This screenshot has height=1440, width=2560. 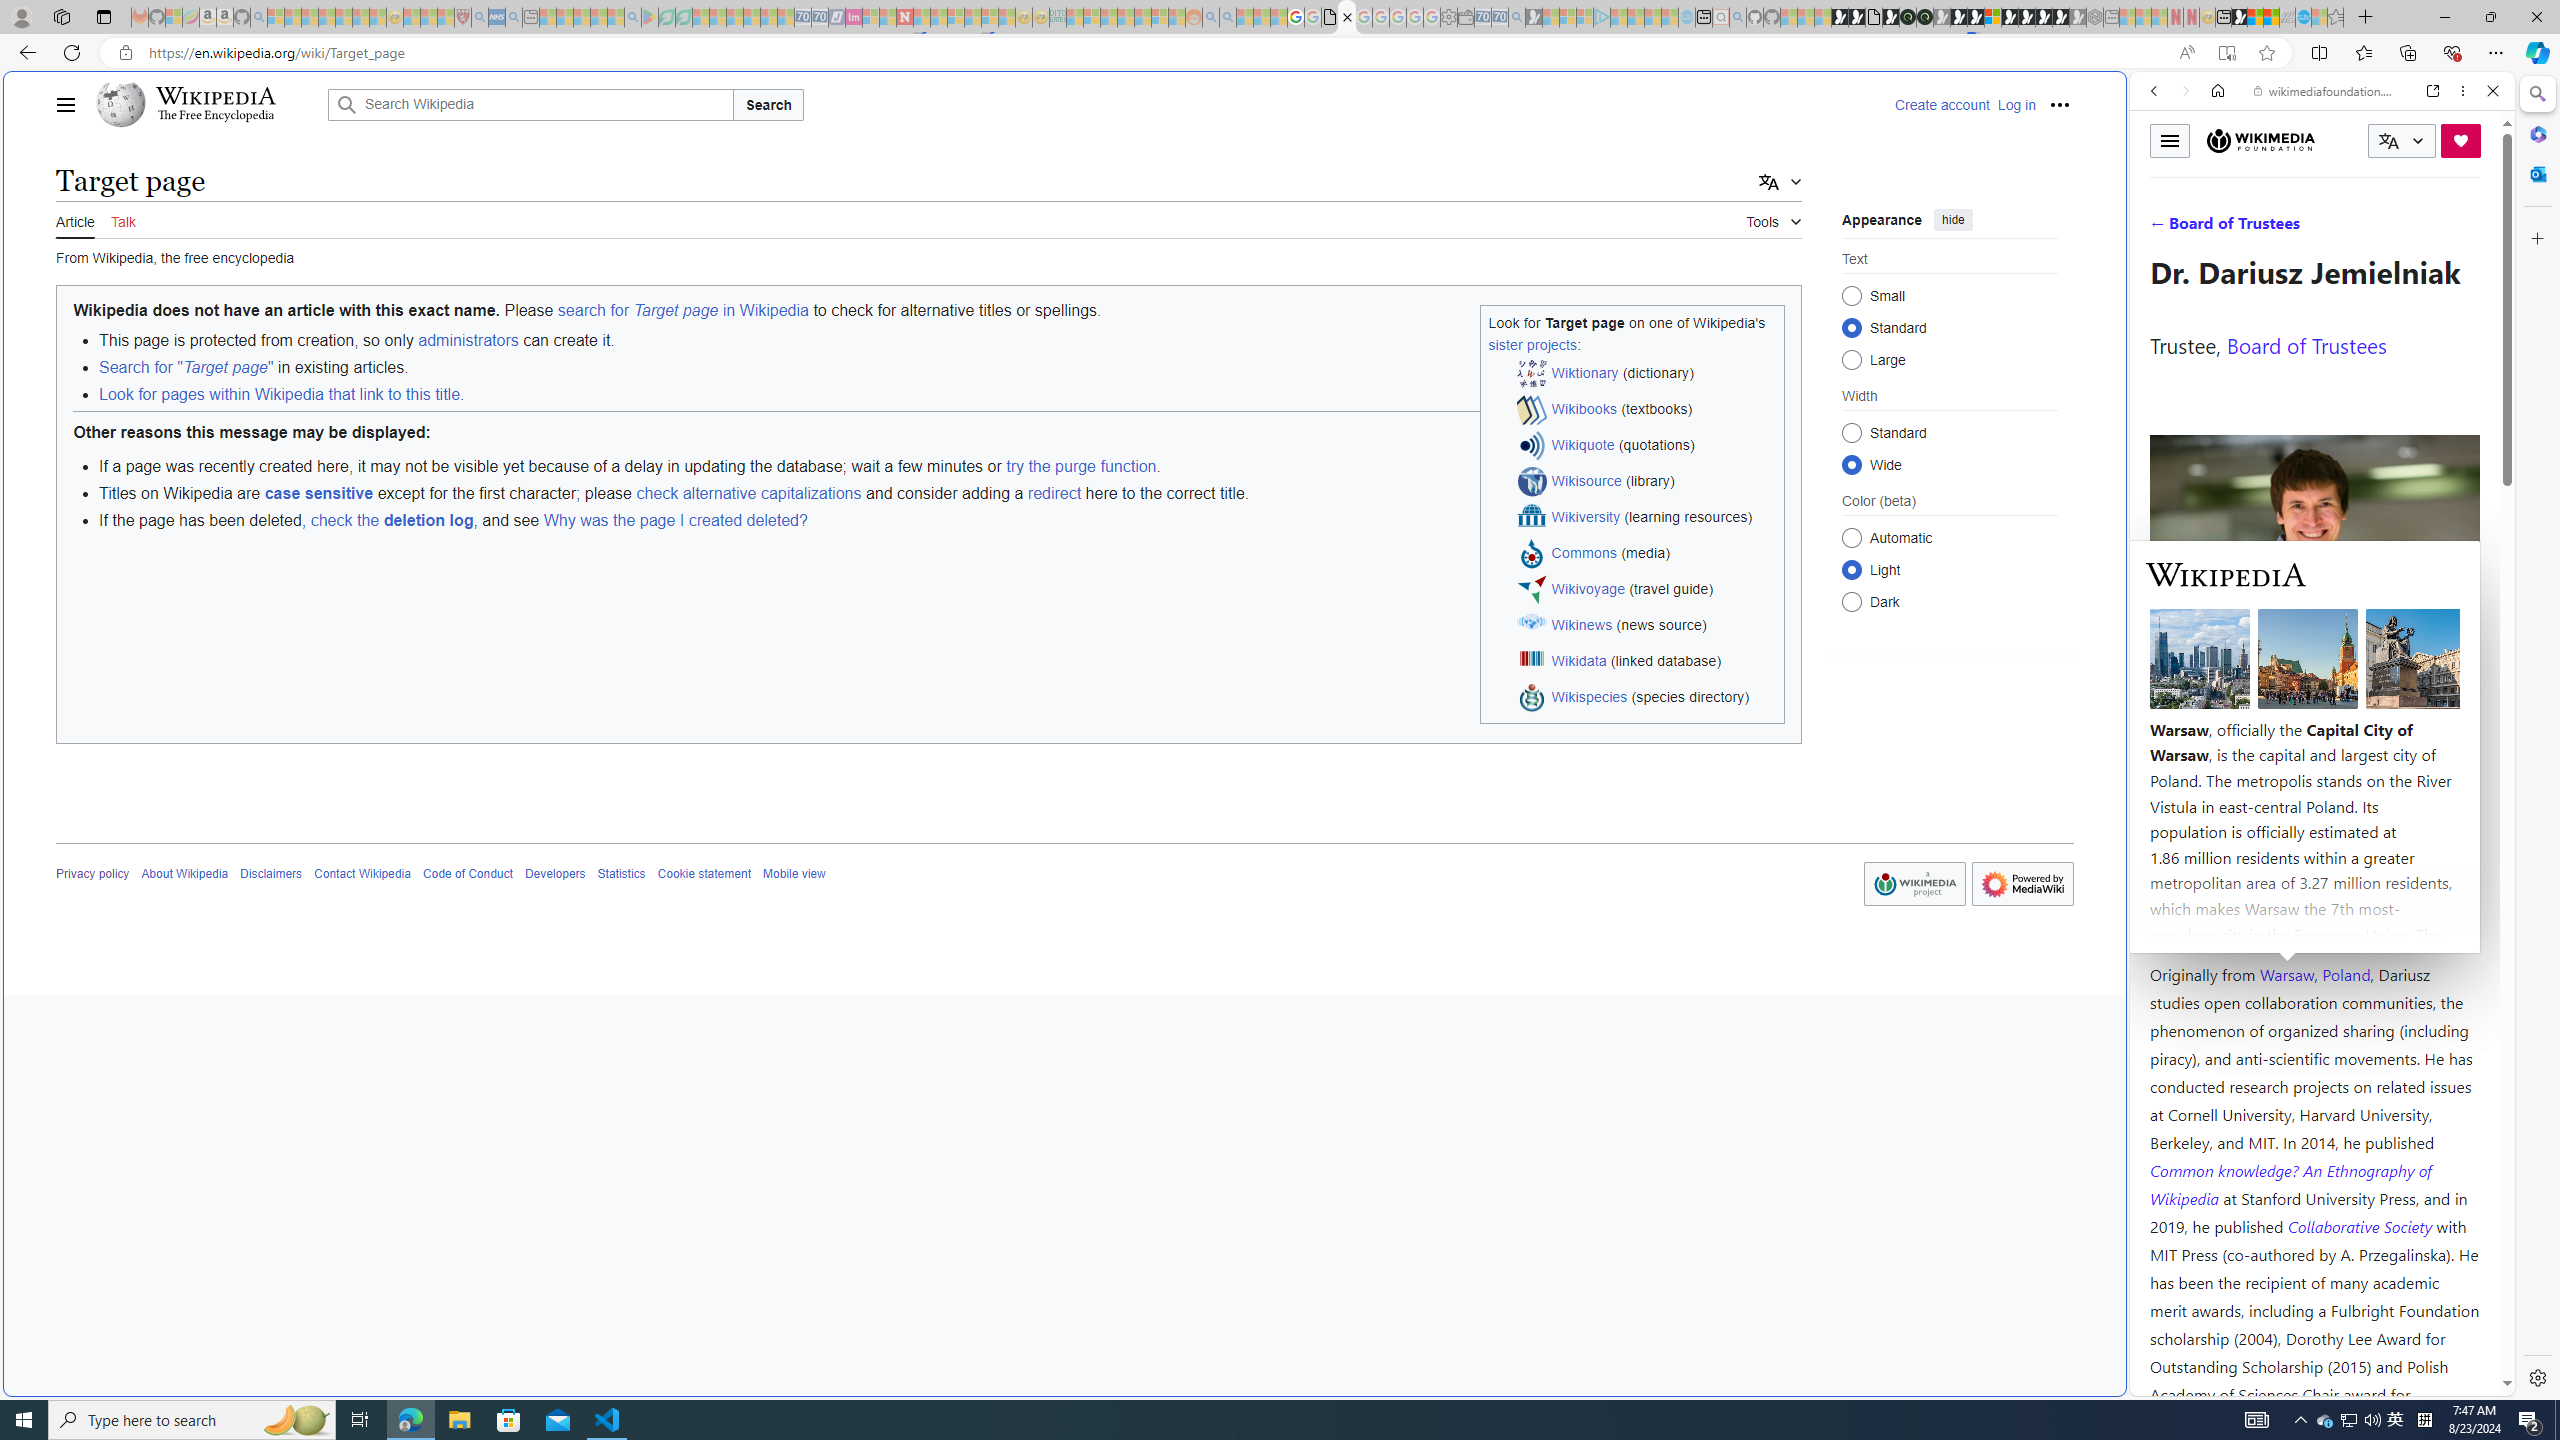 I want to click on google_privacy_policy_zh-CN.pdf, so click(x=1330, y=17).